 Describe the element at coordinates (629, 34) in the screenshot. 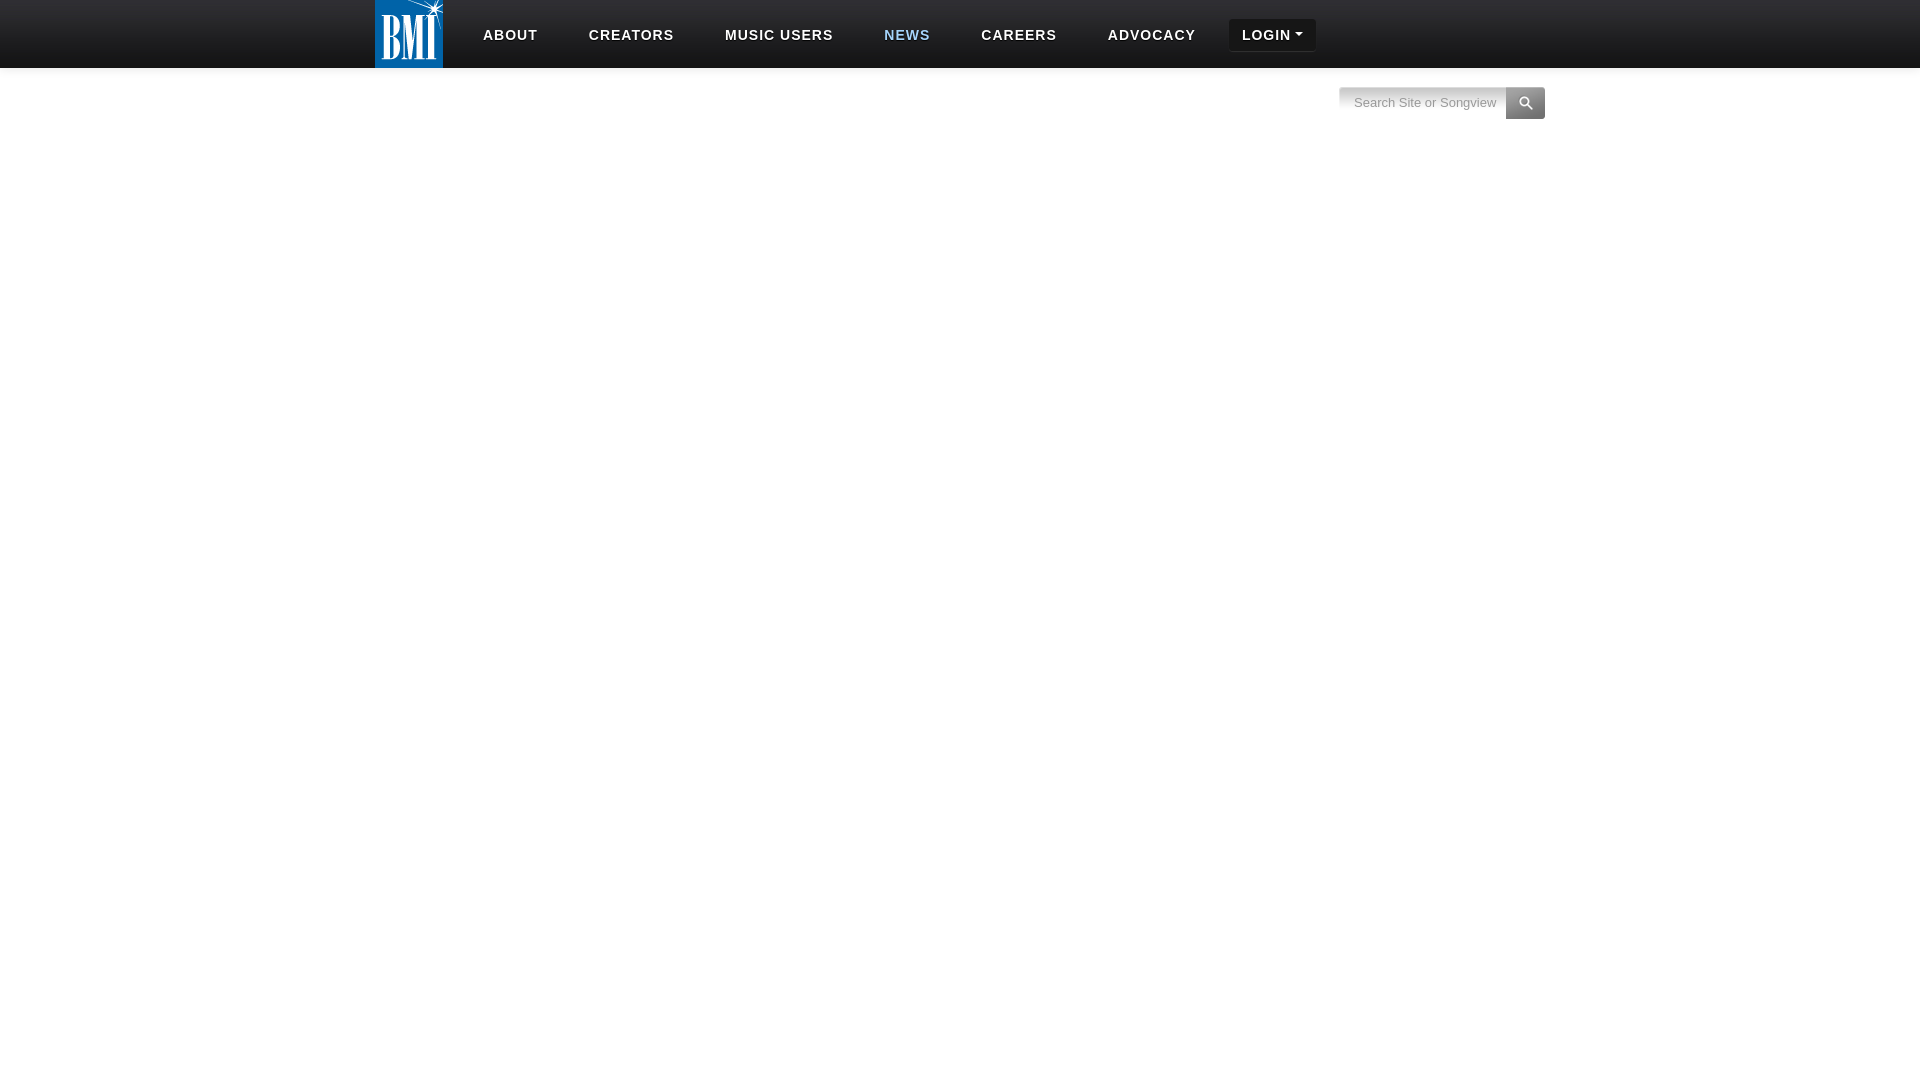

I see `CREATORS` at that location.